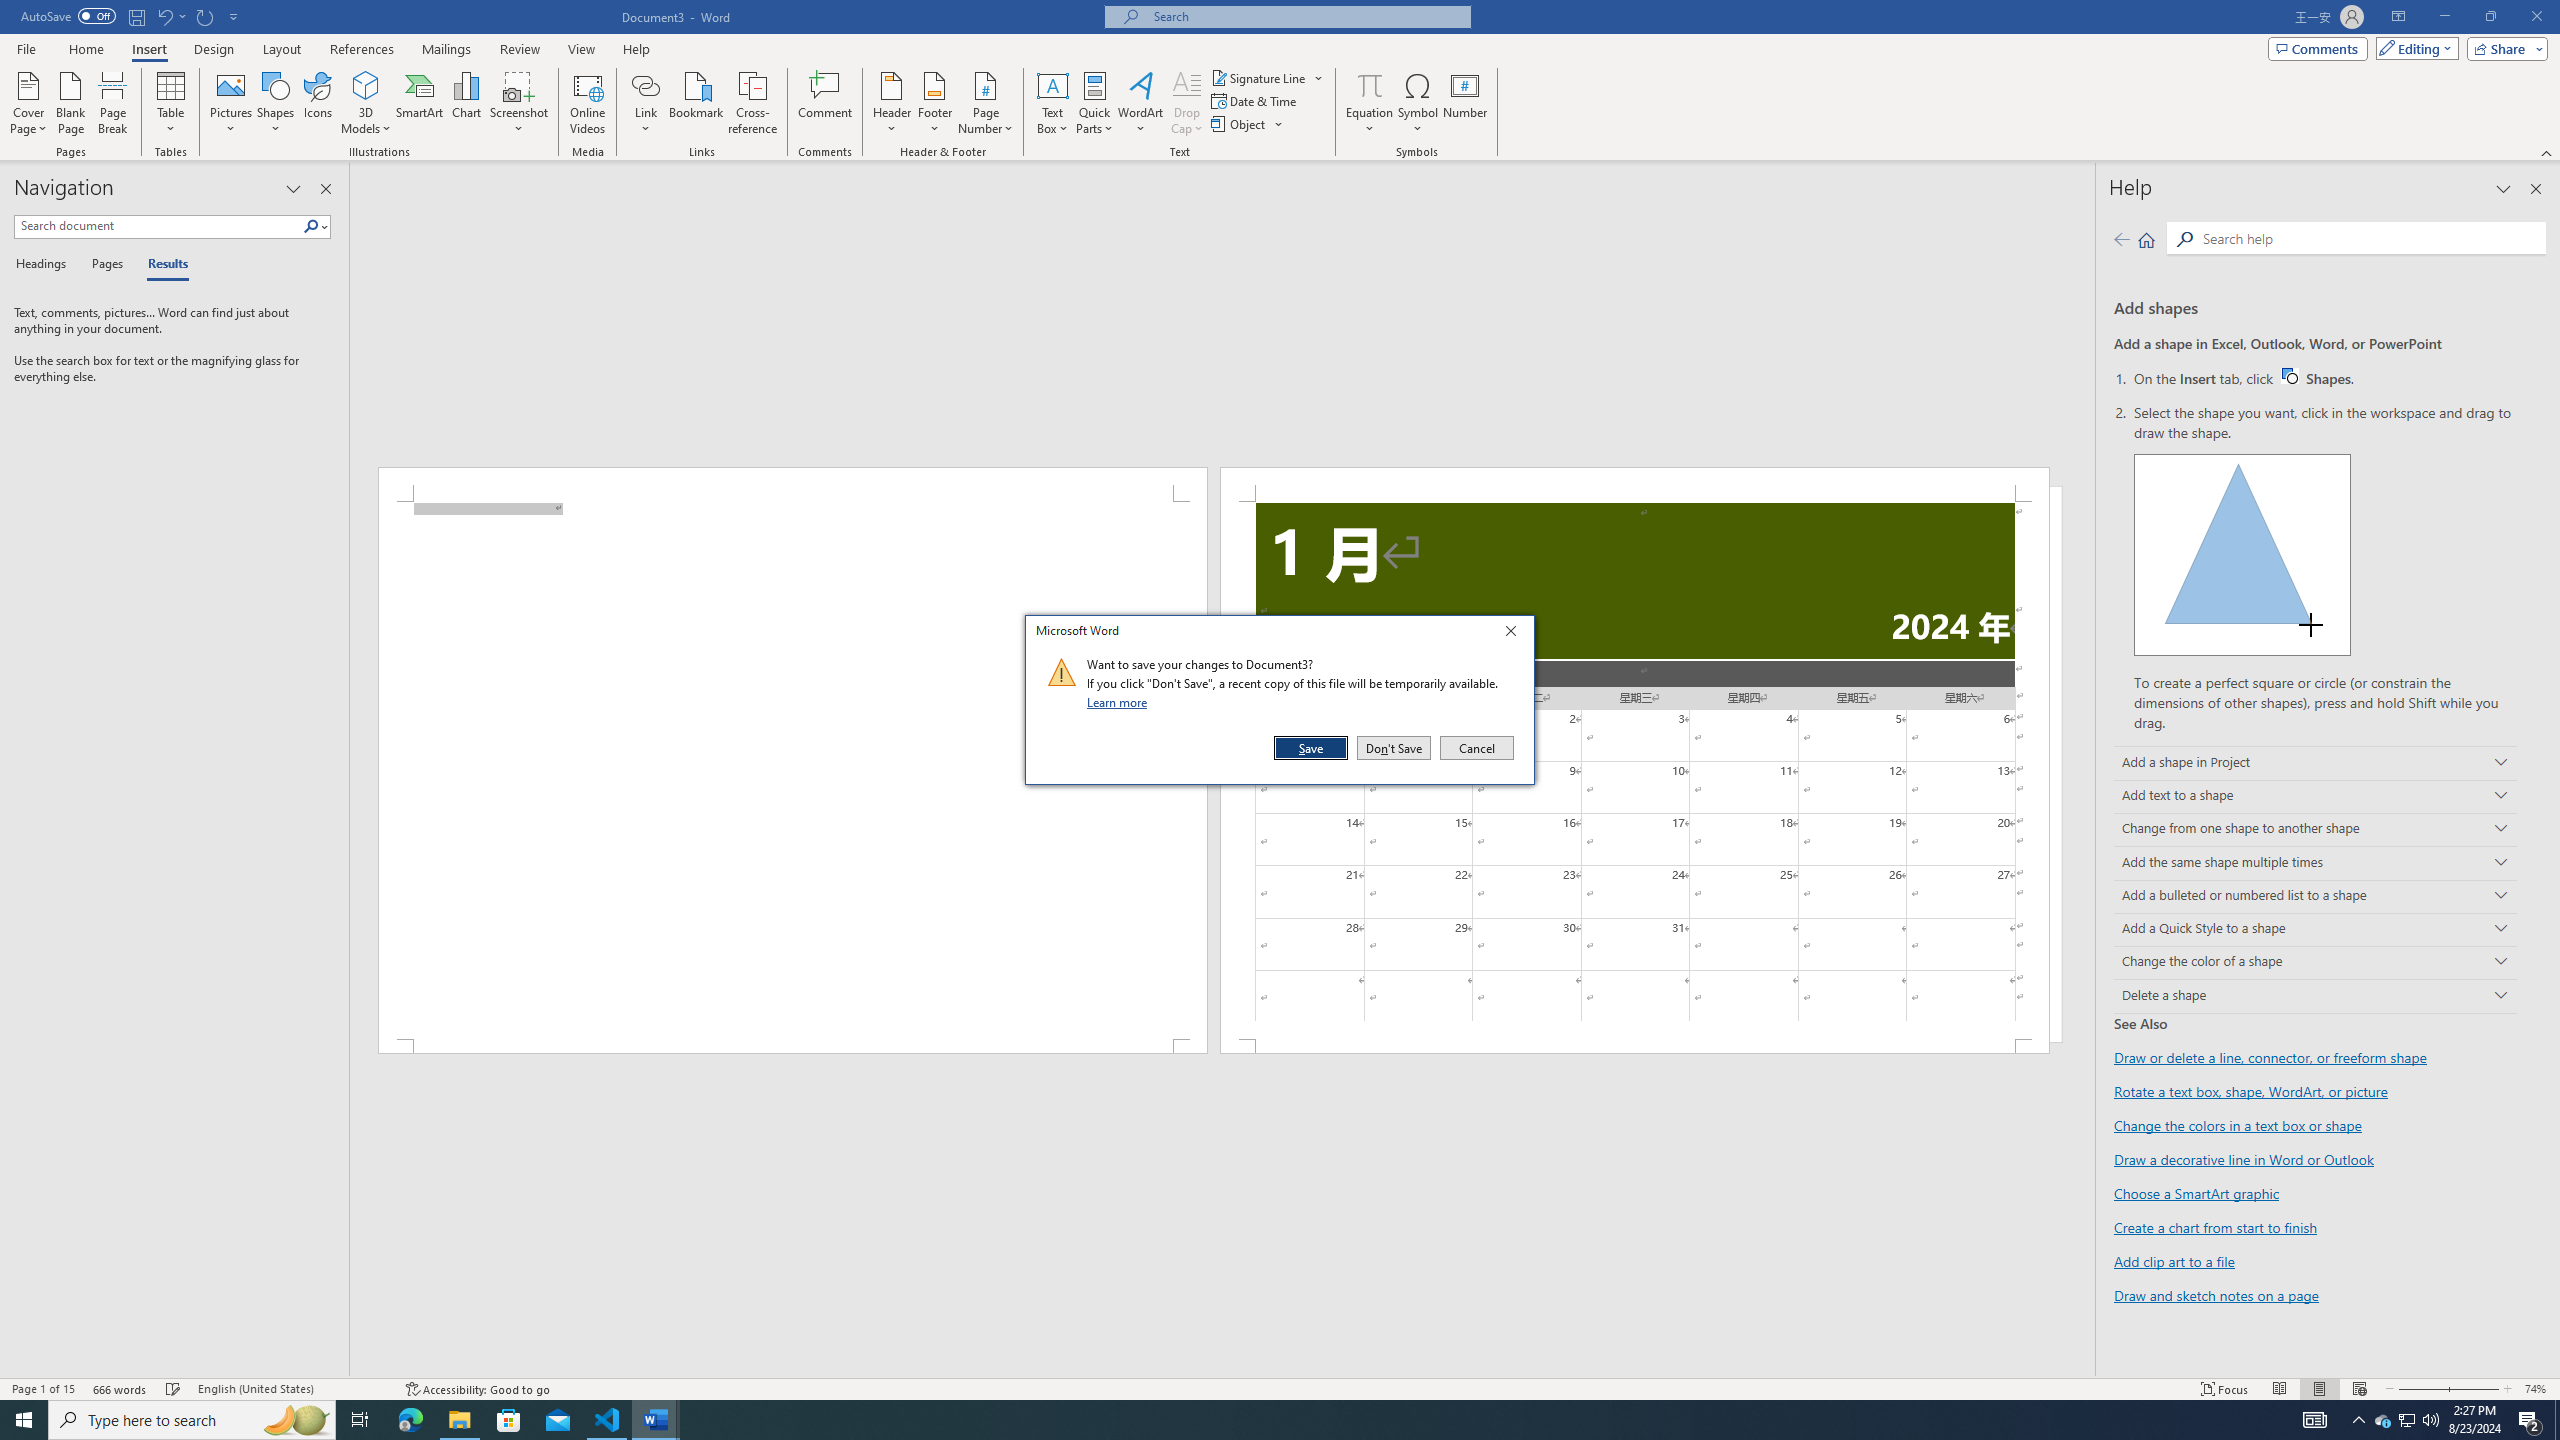 The image size is (2560, 1440). Describe the element at coordinates (459, 1420) in the screenshot. I see `File Explorer - 1 running window` at that location.